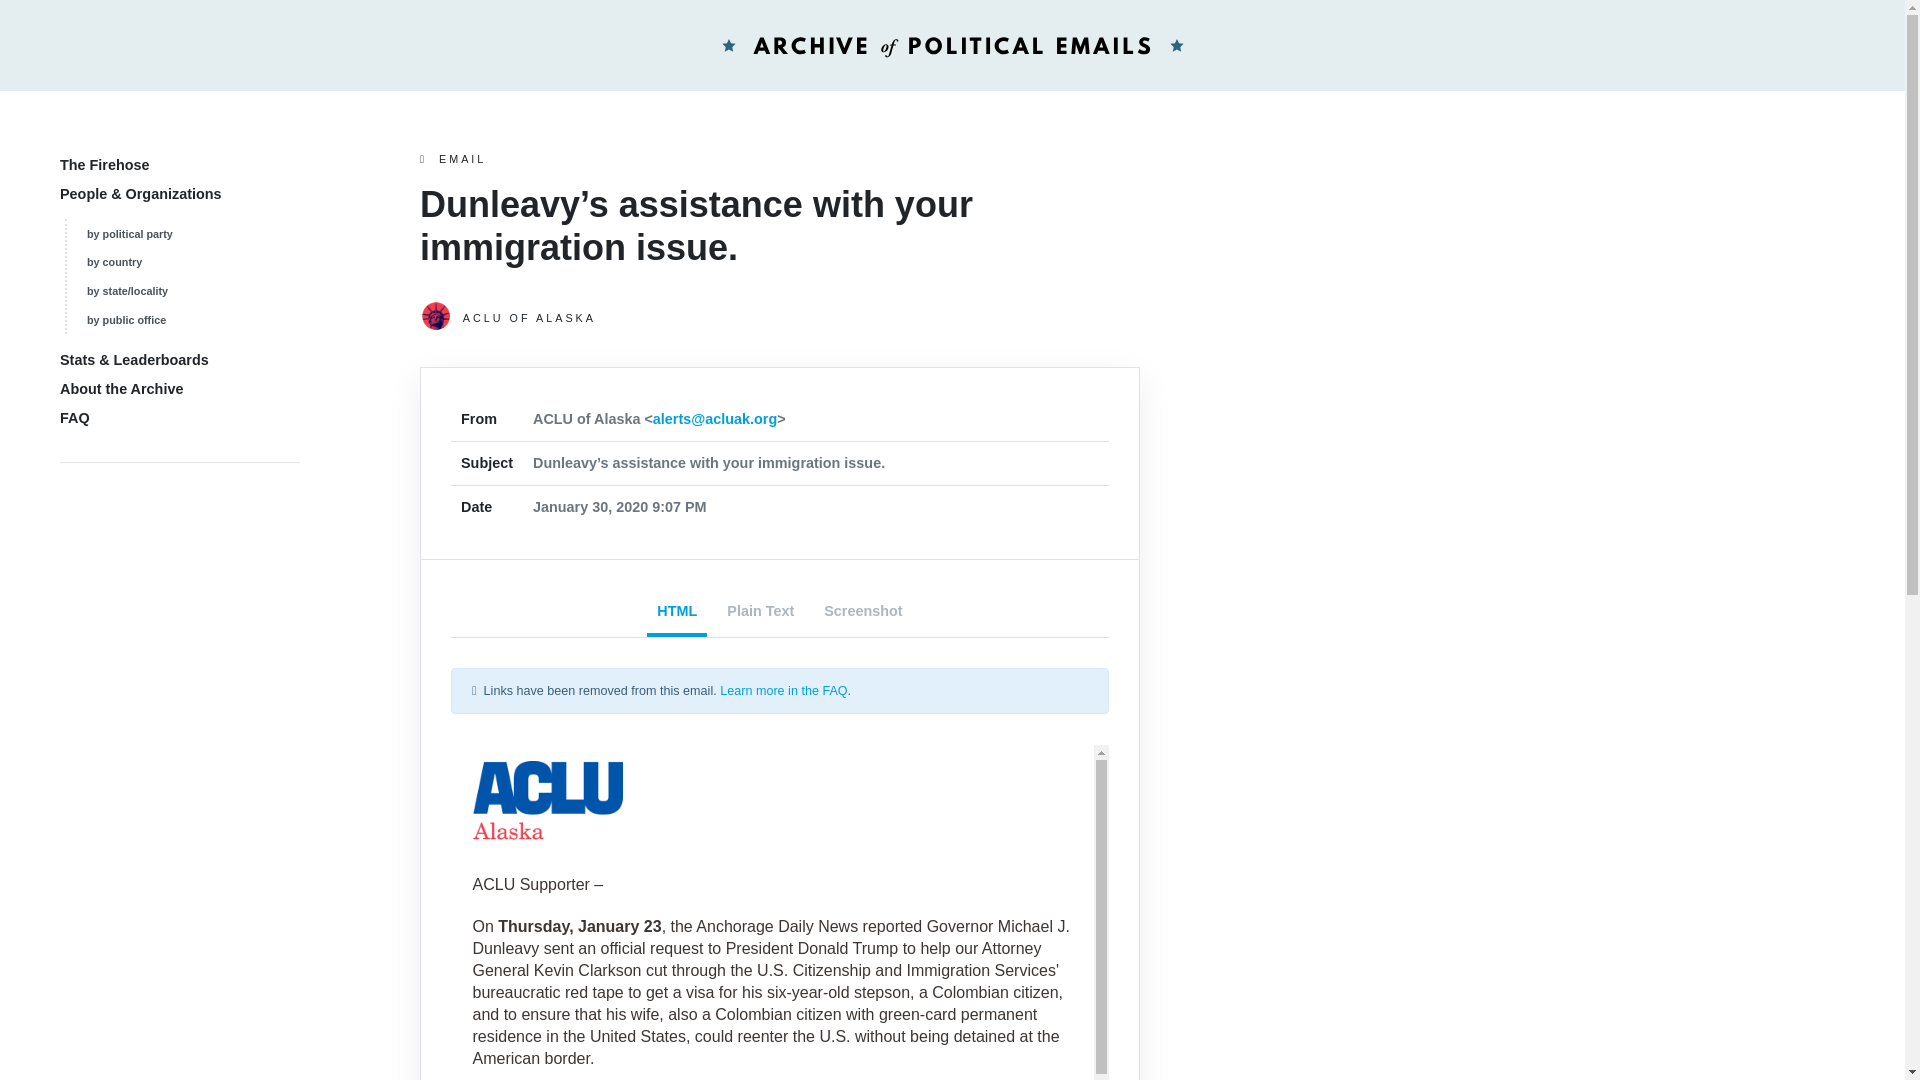 The height and width of the screenshot is (1080, 1920). Describe the element at coordinates (120, 389) in the screenshot. I see `About the Archive` at that location.